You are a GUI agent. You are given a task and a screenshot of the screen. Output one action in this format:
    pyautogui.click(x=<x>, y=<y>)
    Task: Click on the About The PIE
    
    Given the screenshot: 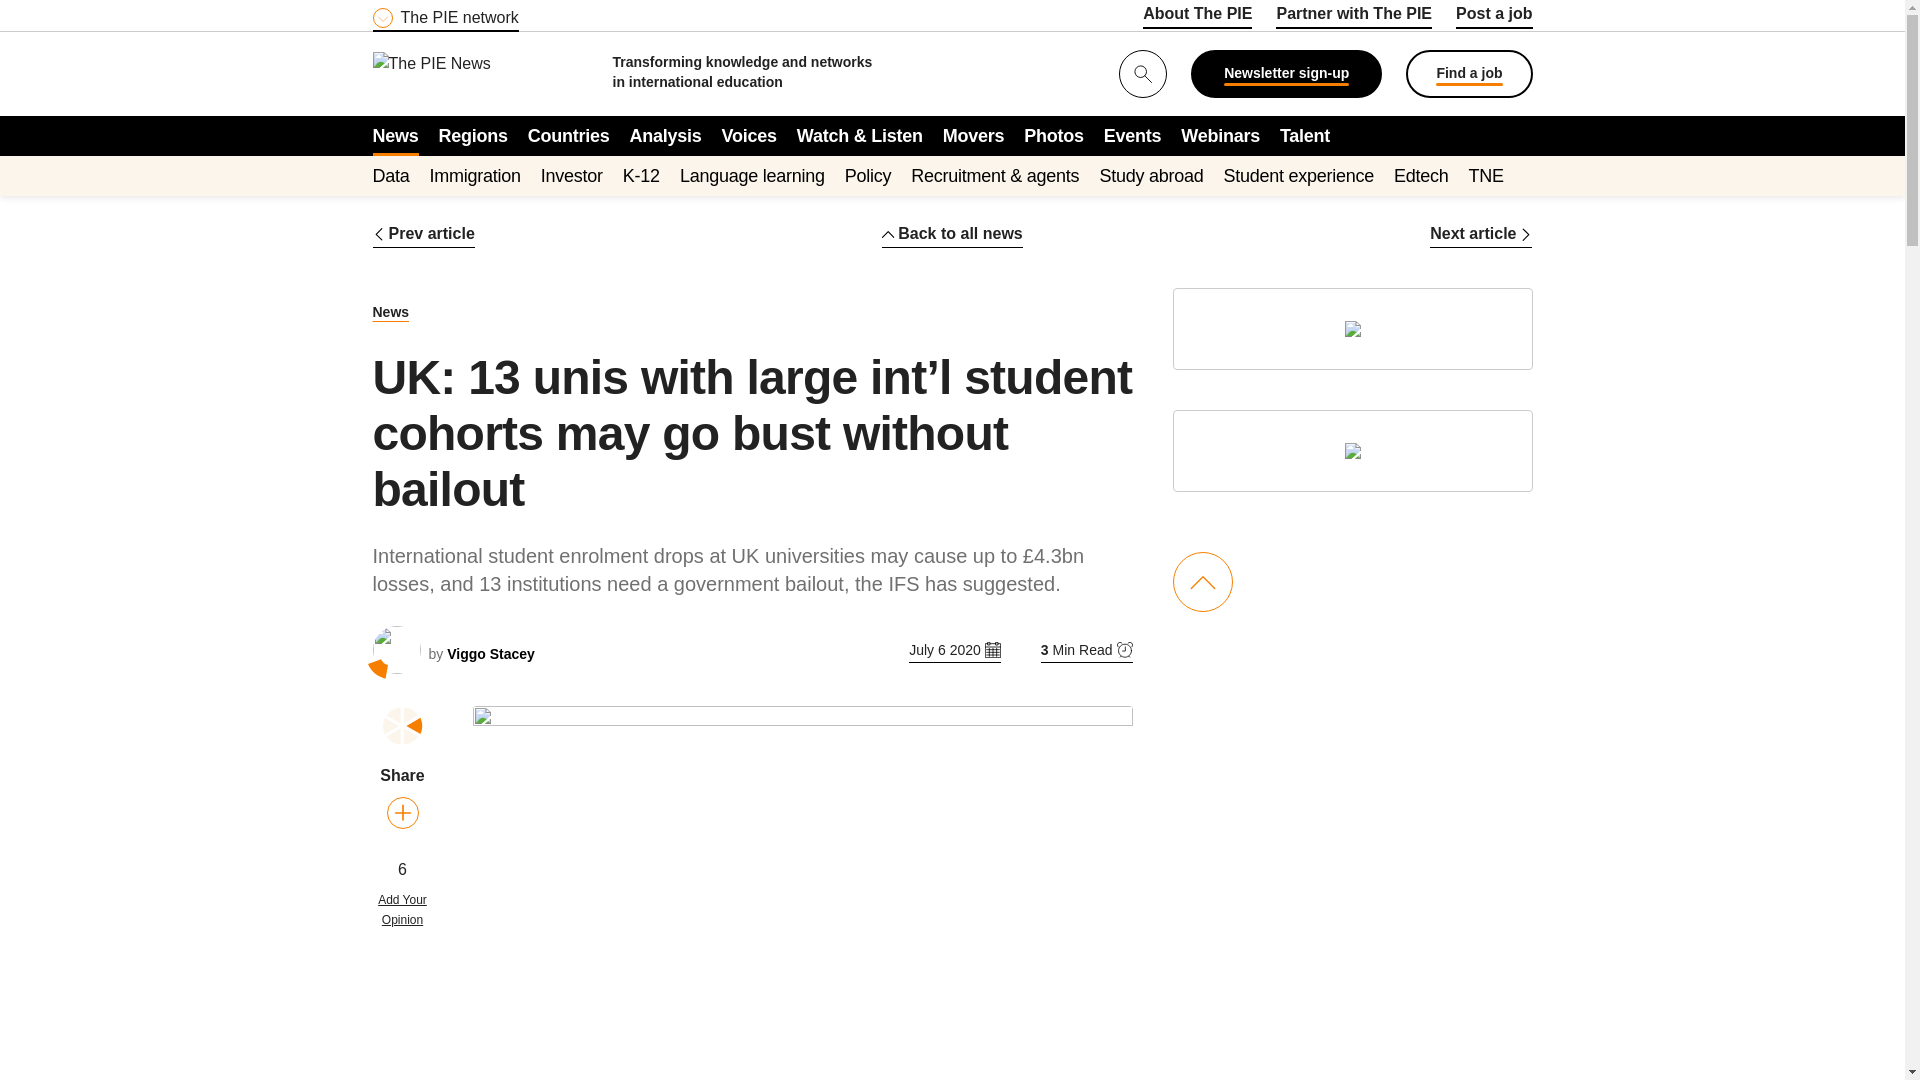 What is the action you would take?
    pyautogui.click(x=1196, y=17)
    